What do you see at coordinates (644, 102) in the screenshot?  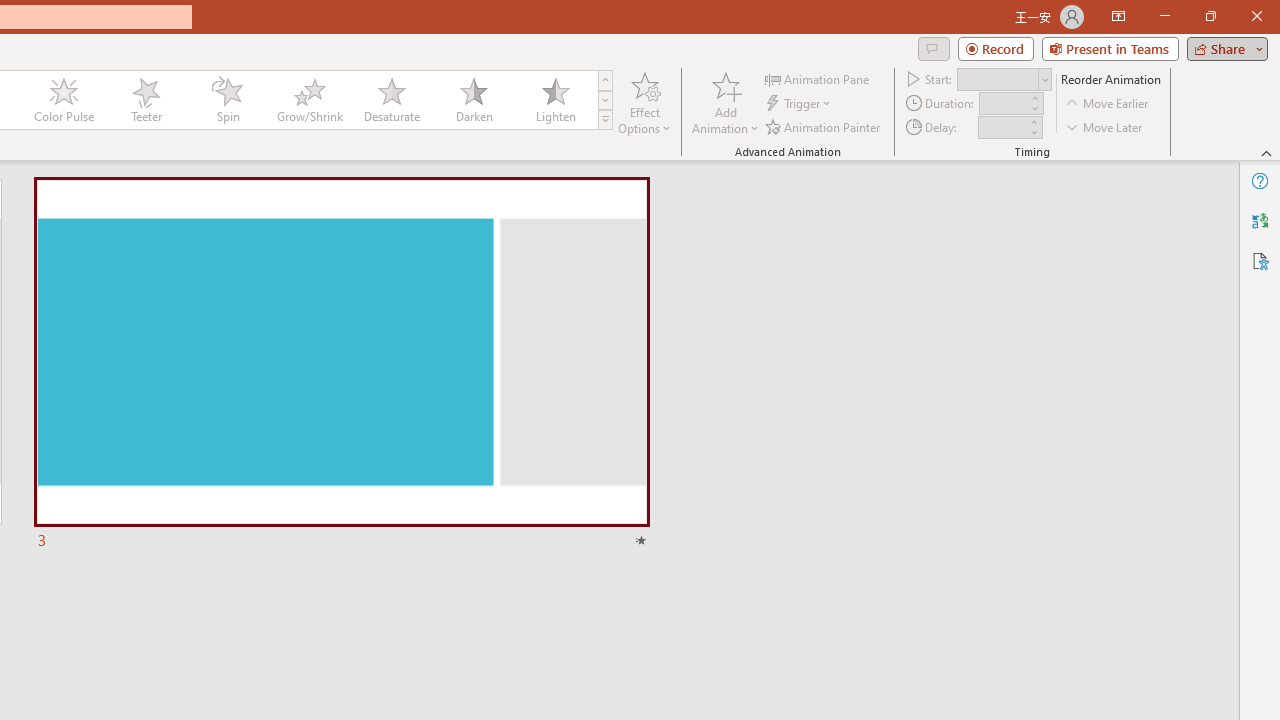 I see `Effect Options` at bounding box center [644, 102].